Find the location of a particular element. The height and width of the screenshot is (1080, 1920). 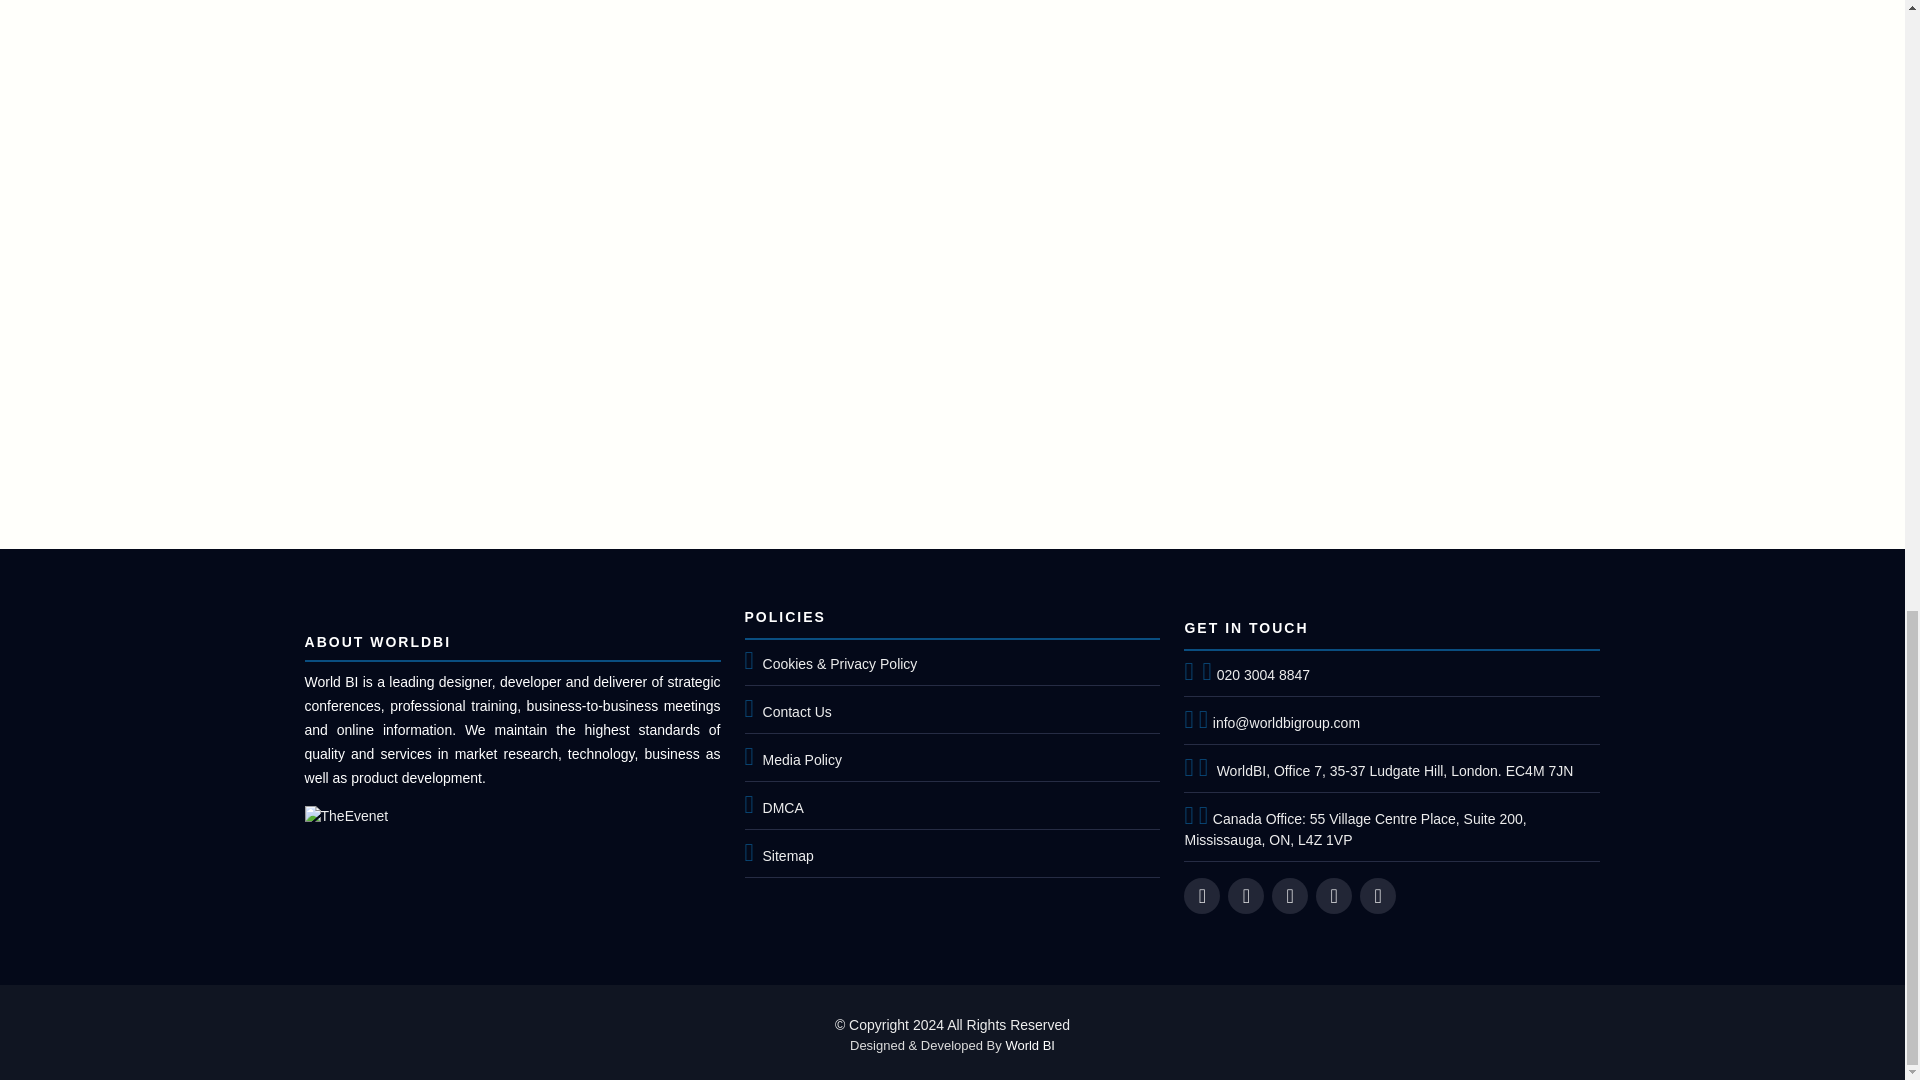

Media Policy is located at coordinates (802, 759).